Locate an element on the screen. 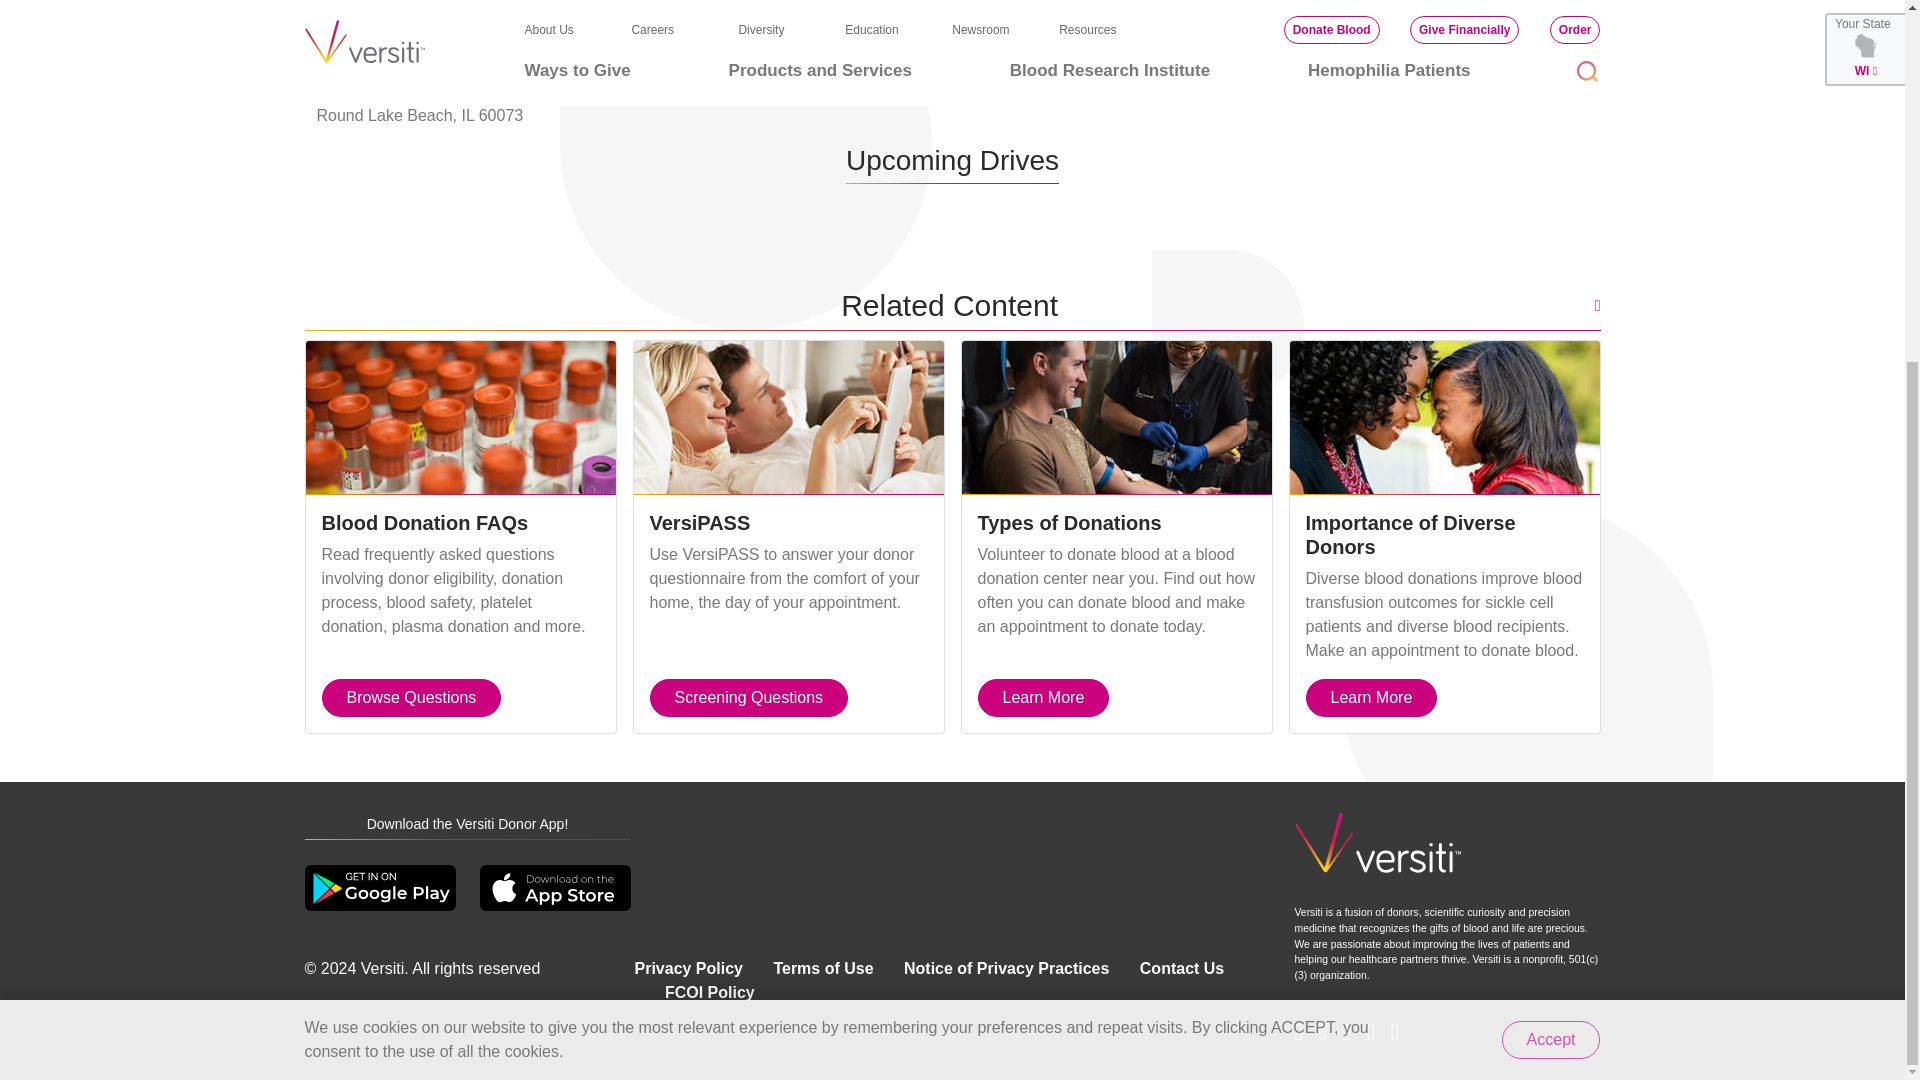 Image resolution: width=1920 pixels, height=1080 pixels. Blood Donation FAQs is located at coordinates (460, 418).